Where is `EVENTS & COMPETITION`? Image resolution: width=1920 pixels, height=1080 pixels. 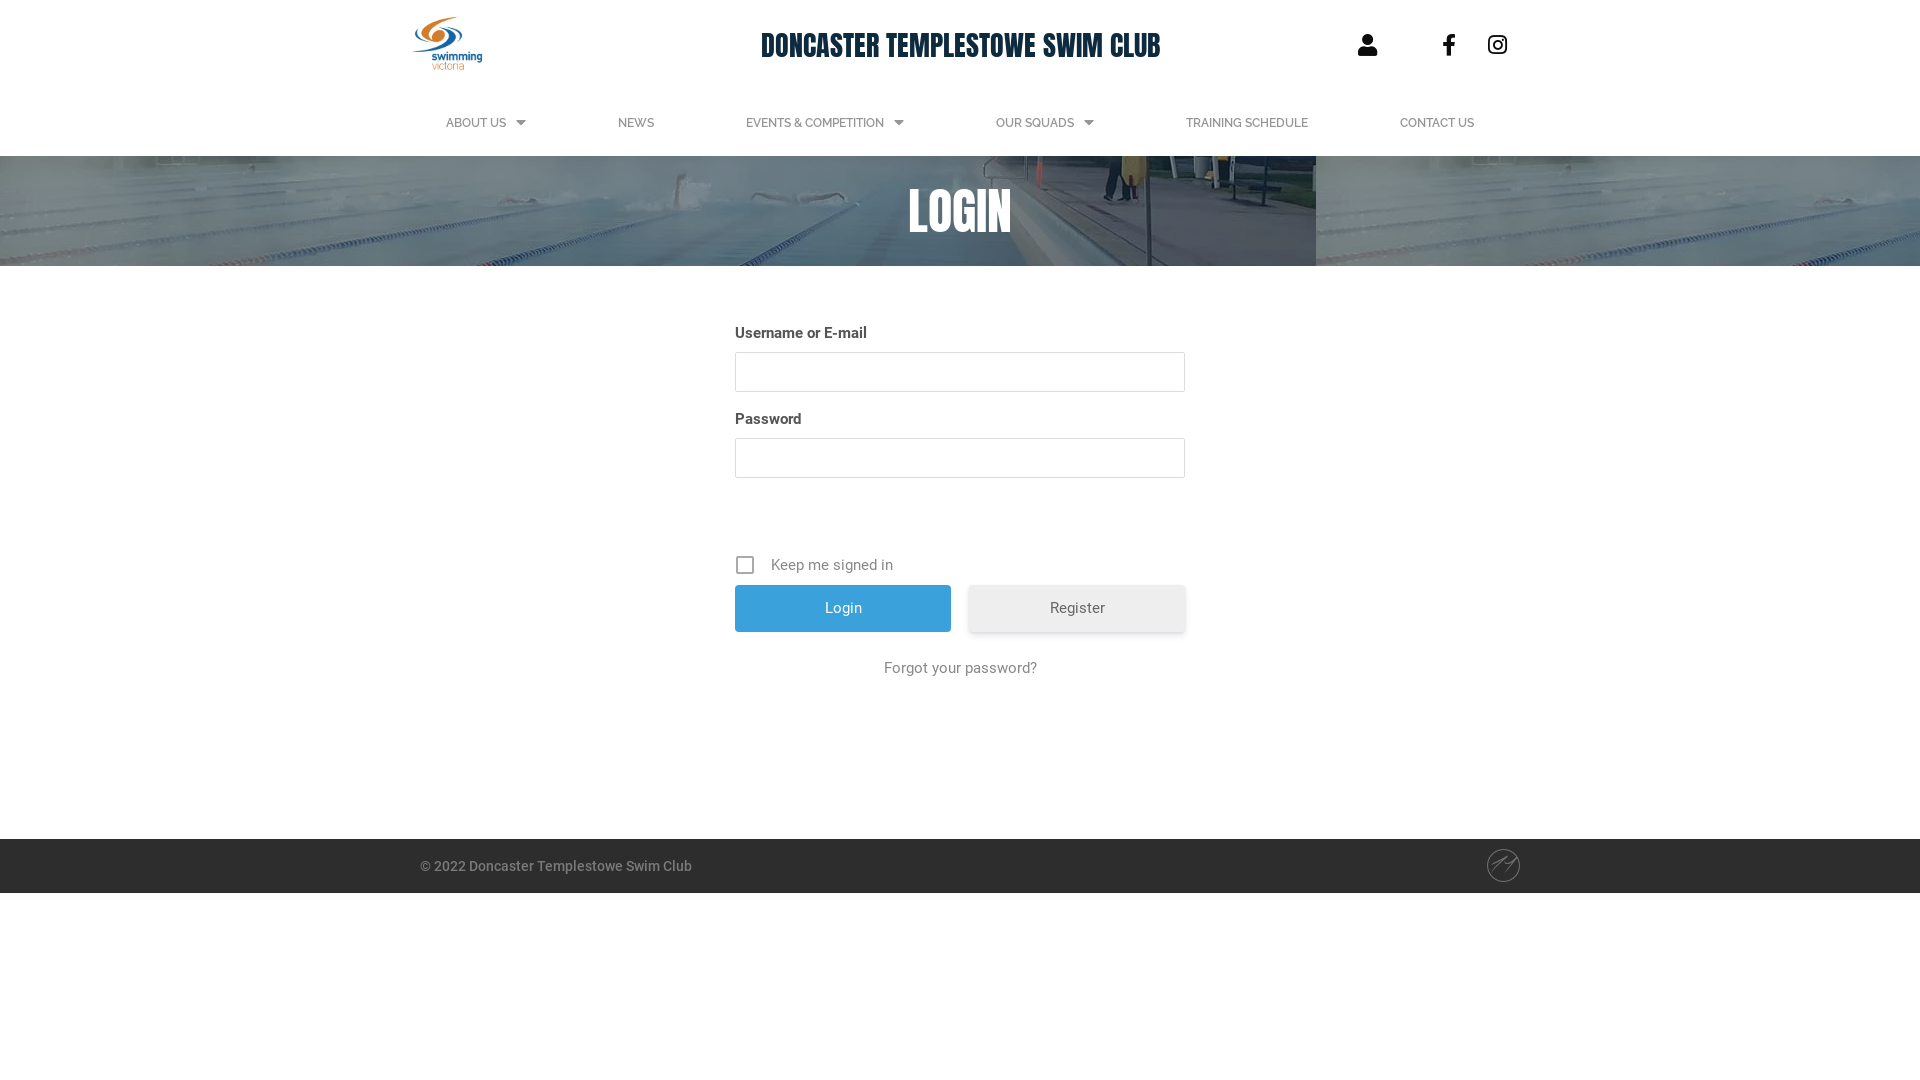
EVENTS & COMPETITION is located at coordinates (825, 123).